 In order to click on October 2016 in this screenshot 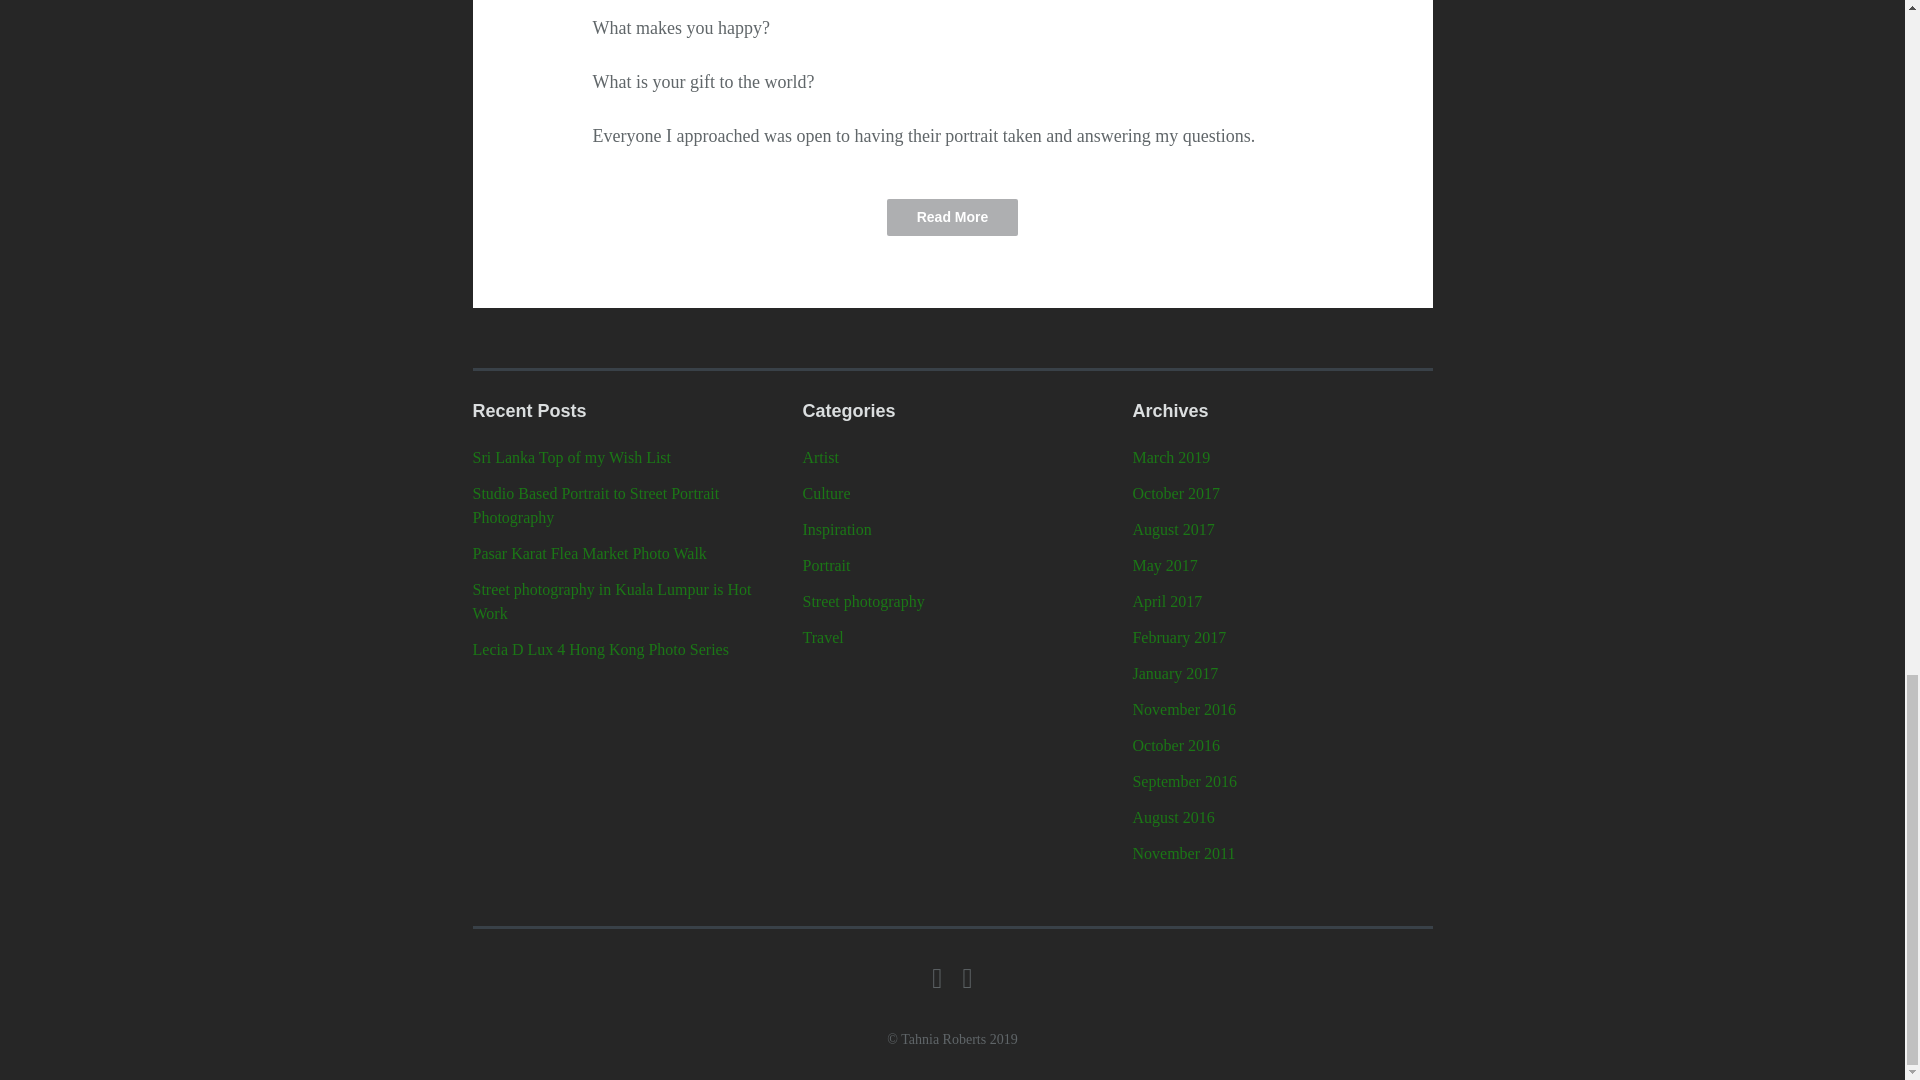, I will do `click(1176, 744)`.